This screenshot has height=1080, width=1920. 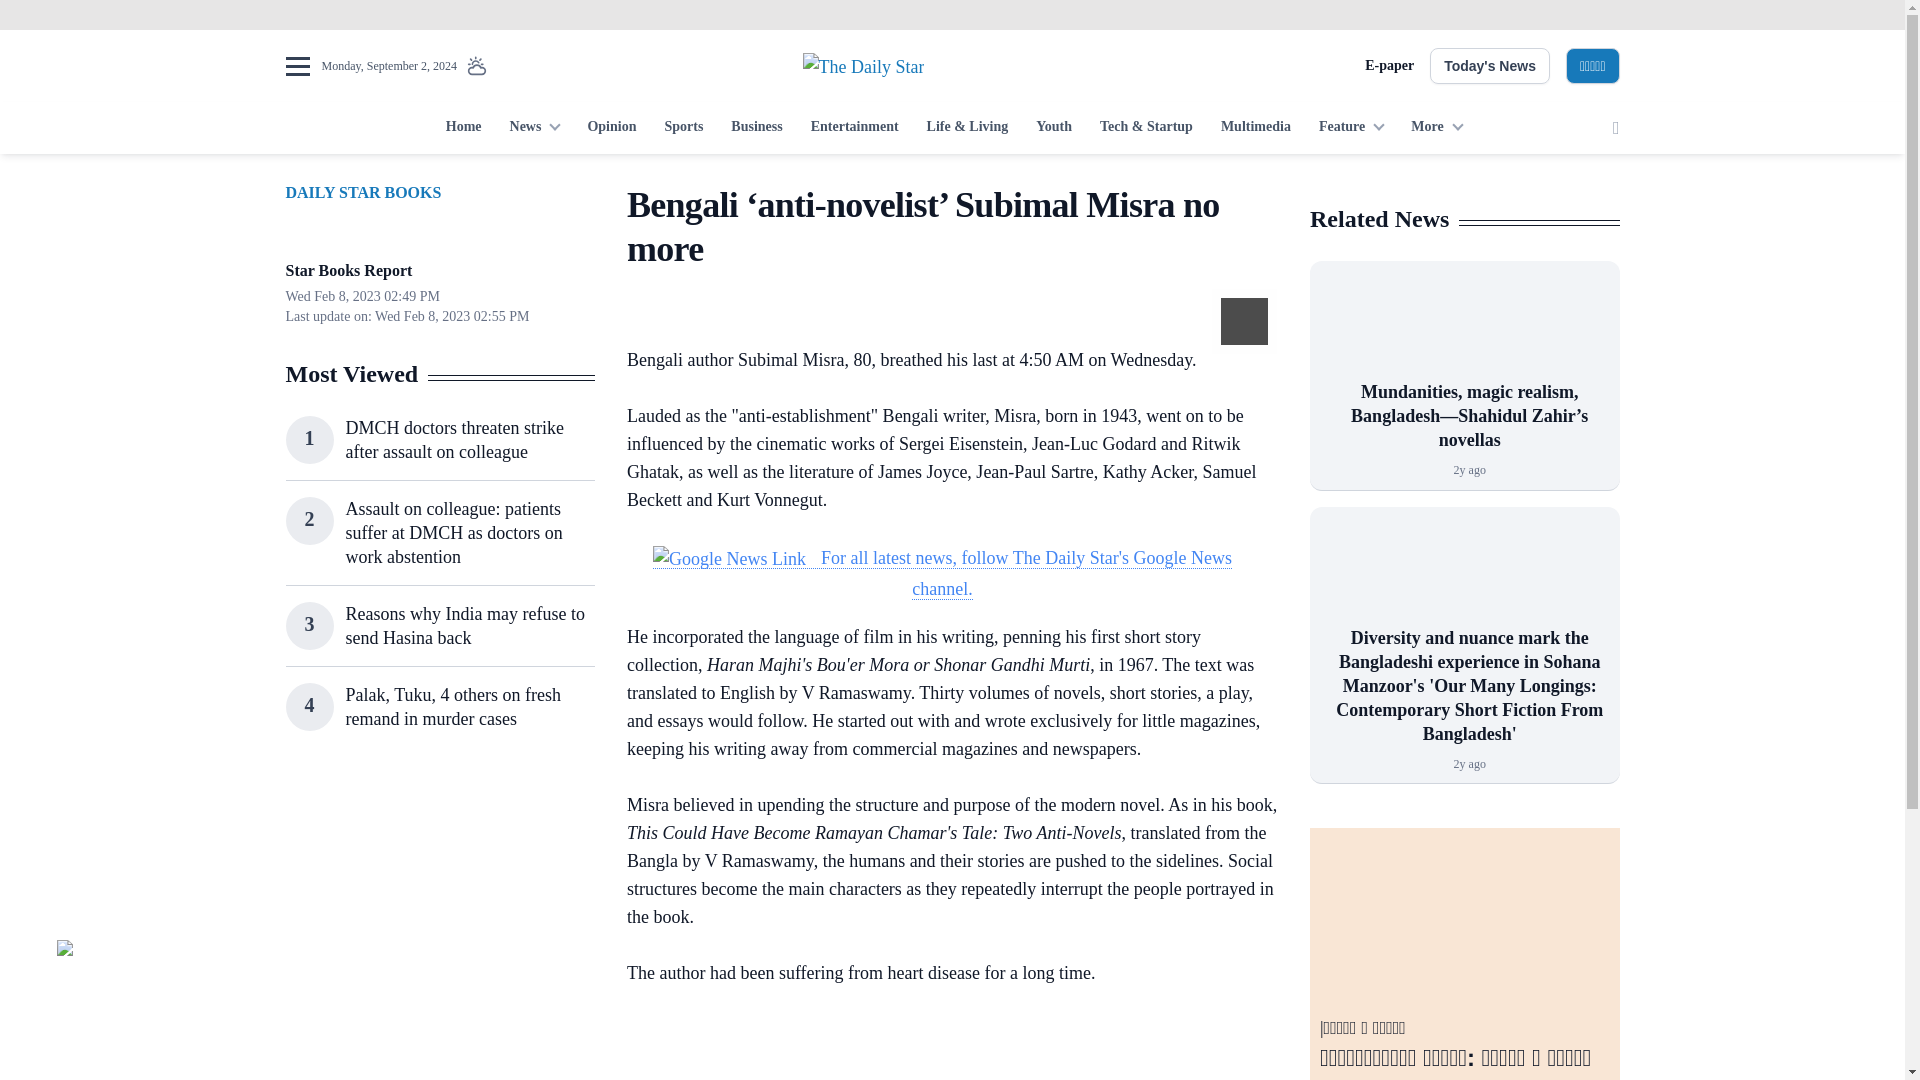 What do you see at coordinates (534, 128) in the screenshot?
I see `News` at bounding box center [534, 128].